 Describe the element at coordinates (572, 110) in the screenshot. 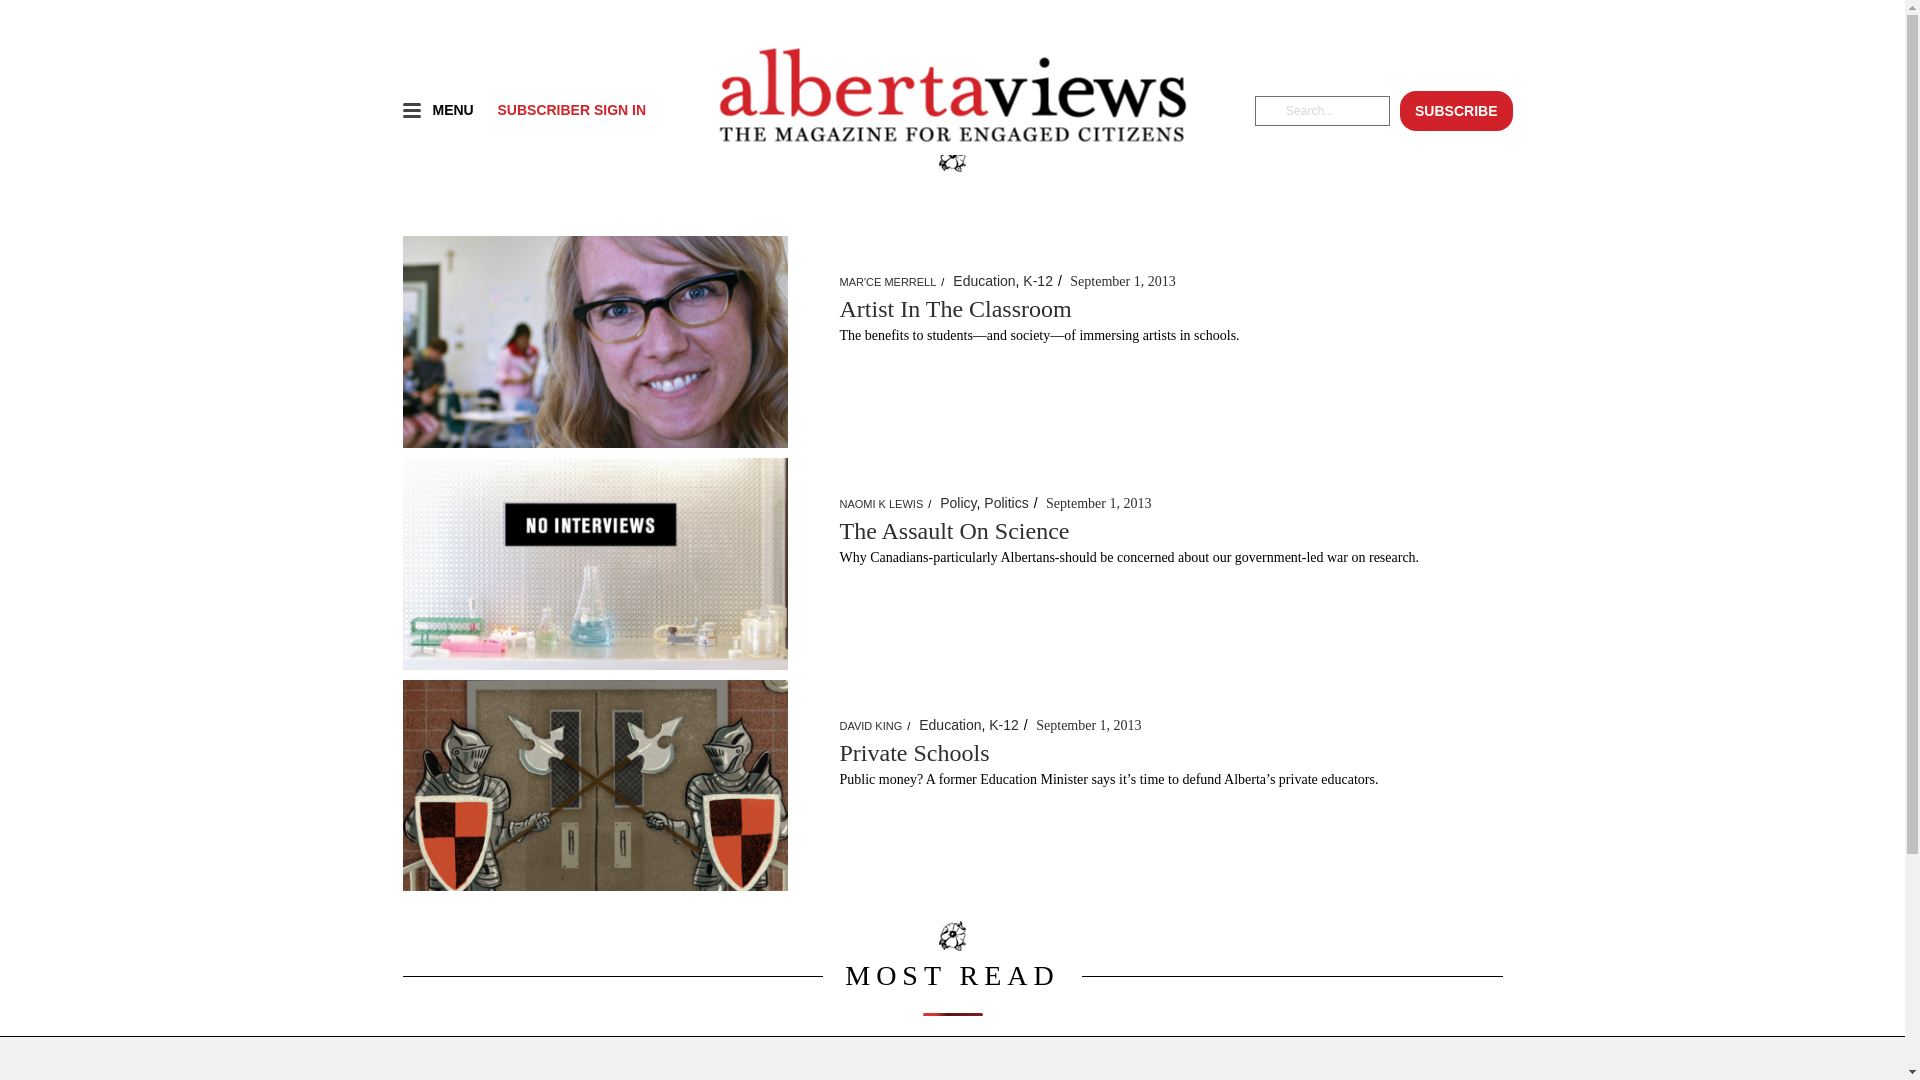

I see `SUBSCRIBER SIGN IN` at that location.